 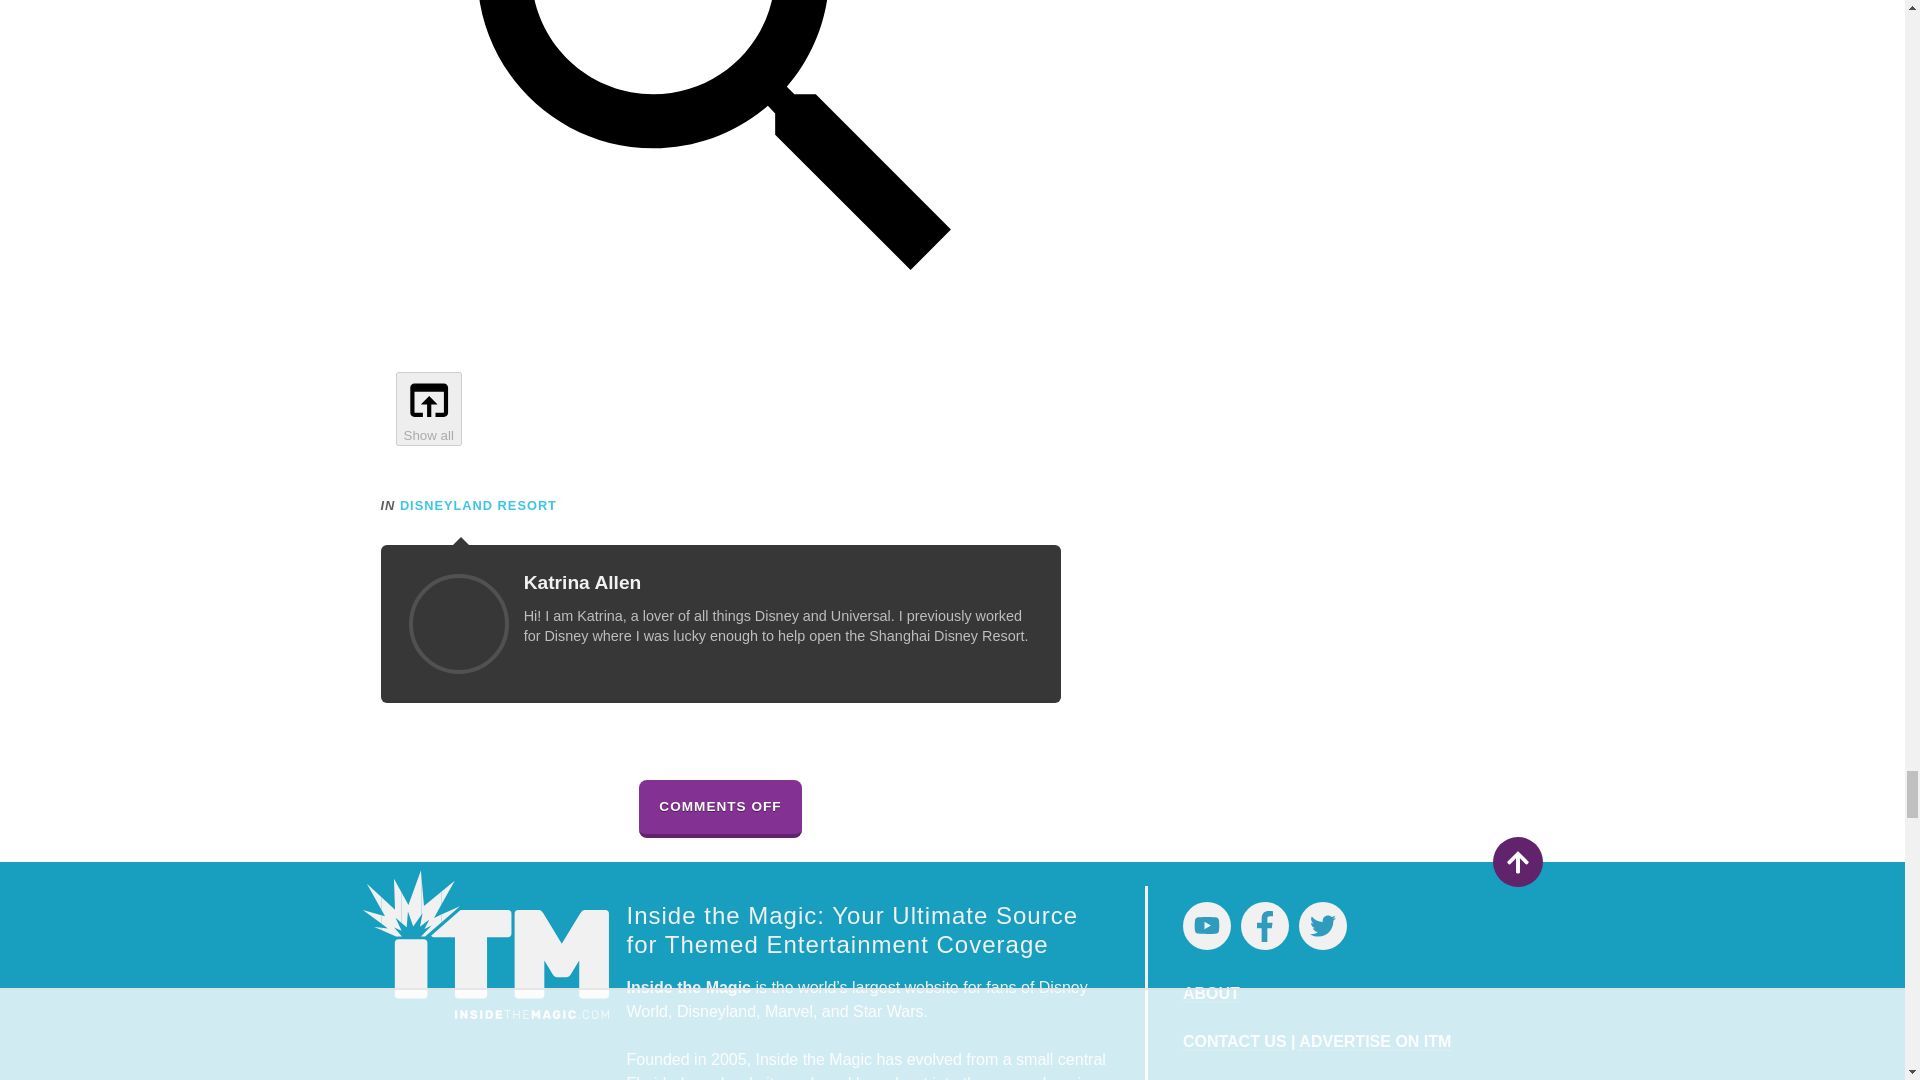 I want to click on Return to Top, so click(x=1516, y=862).